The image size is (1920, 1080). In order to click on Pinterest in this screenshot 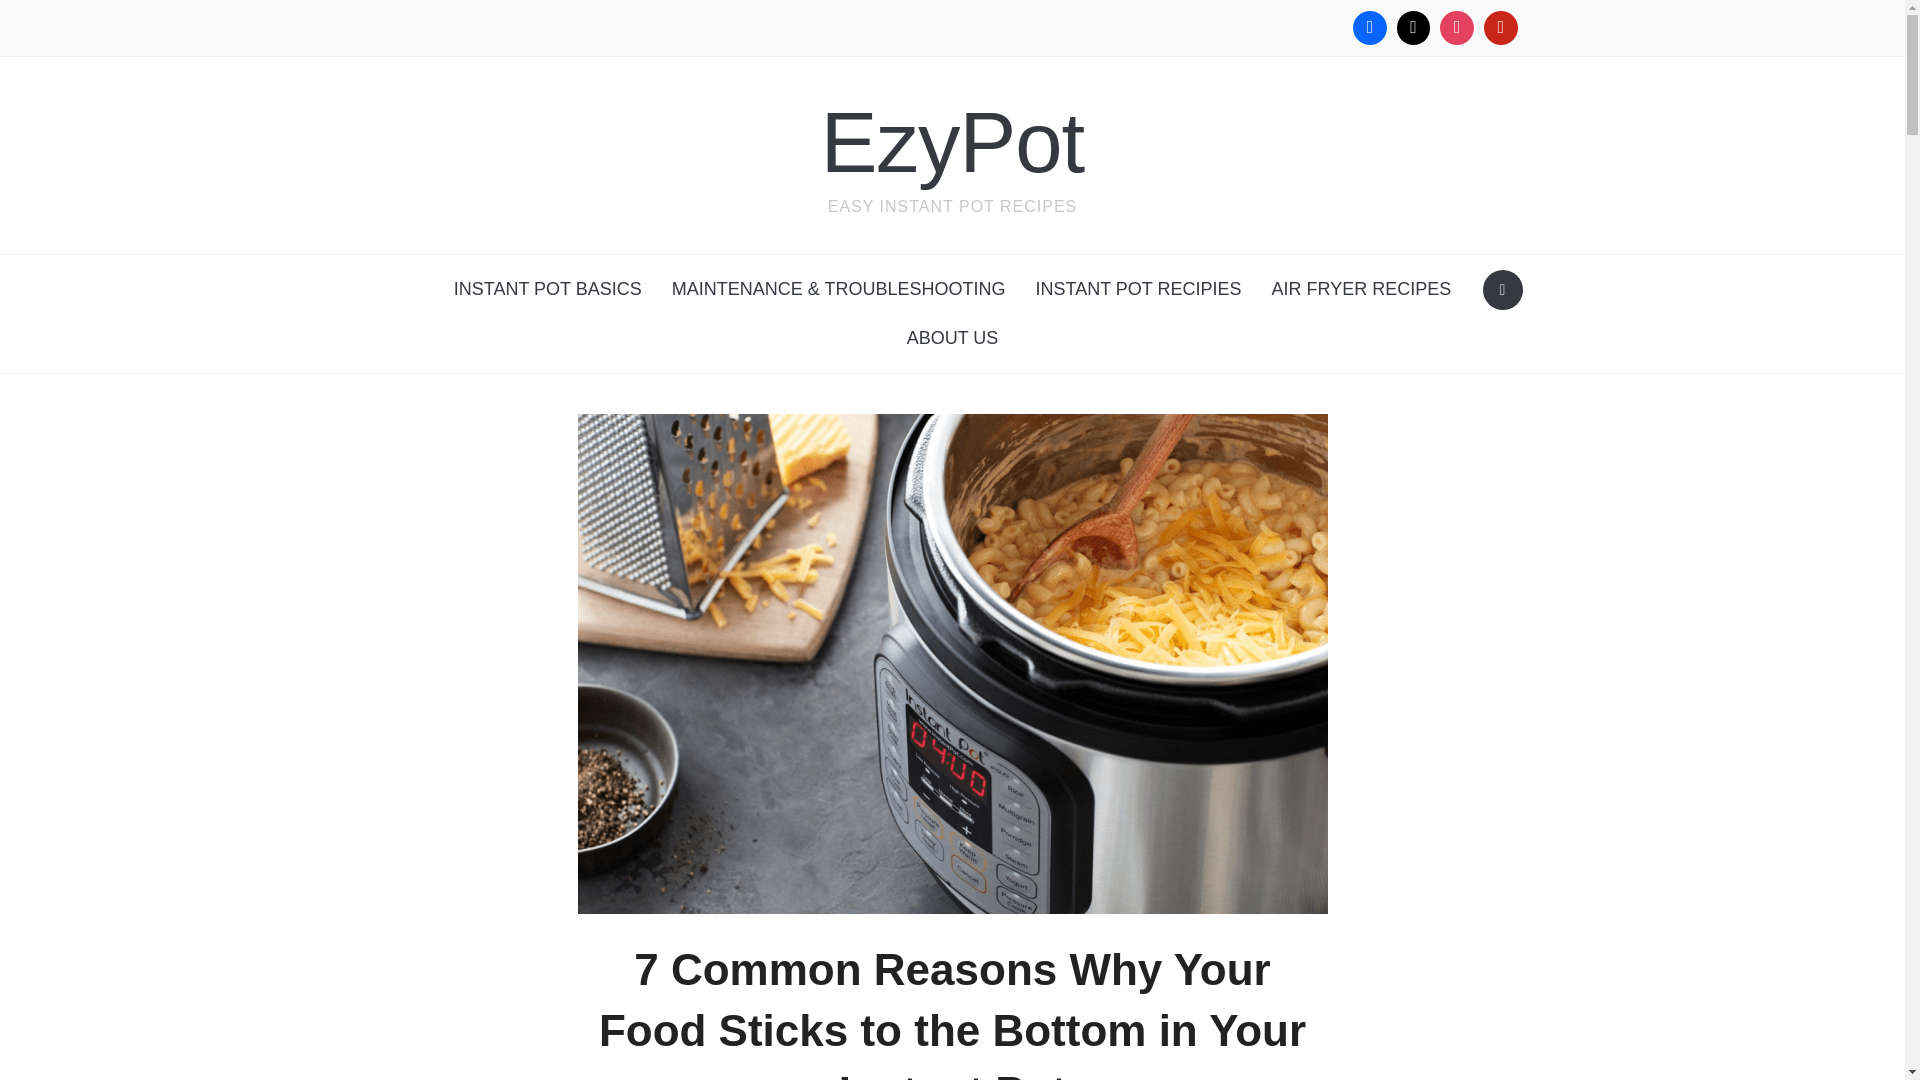, I will do `click(1500, 28)`.